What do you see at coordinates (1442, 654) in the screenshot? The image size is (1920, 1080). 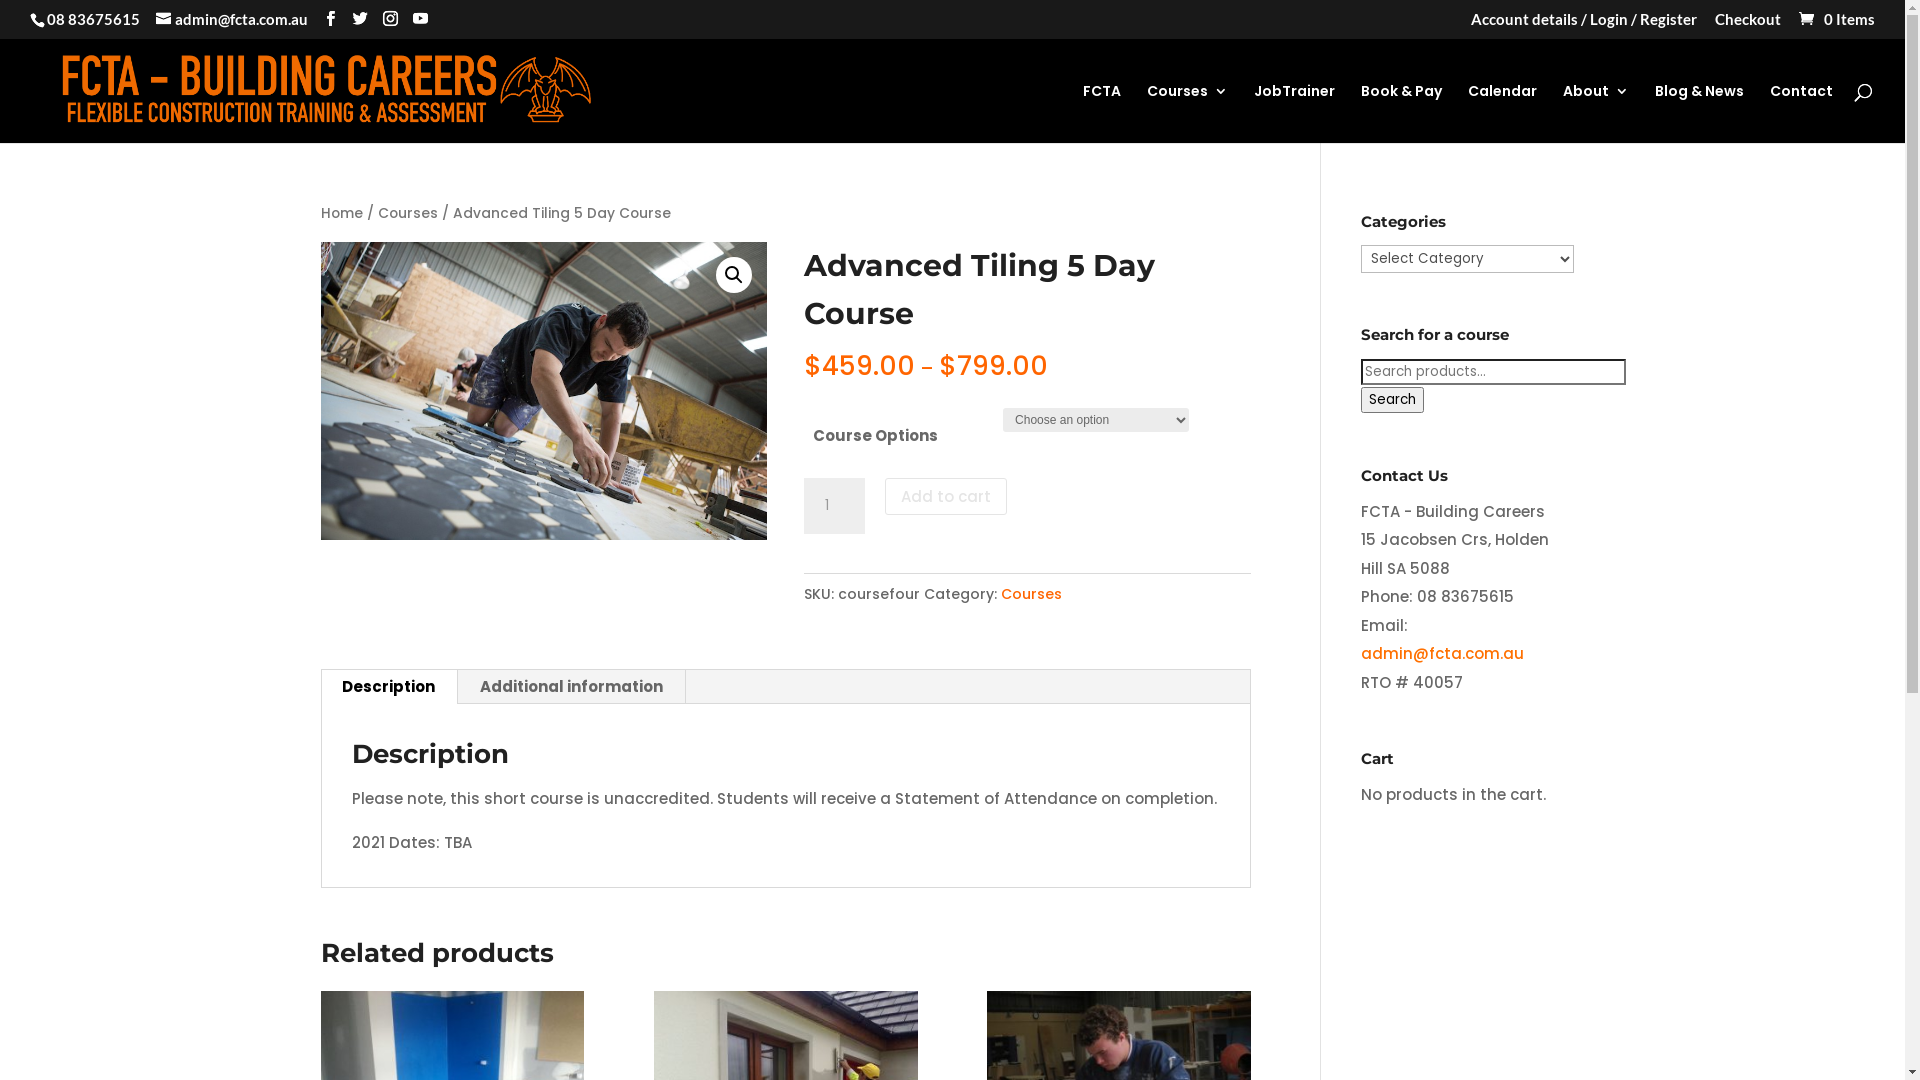 I see `admin@fcta.com.au` at bounding box center [1442, 654].